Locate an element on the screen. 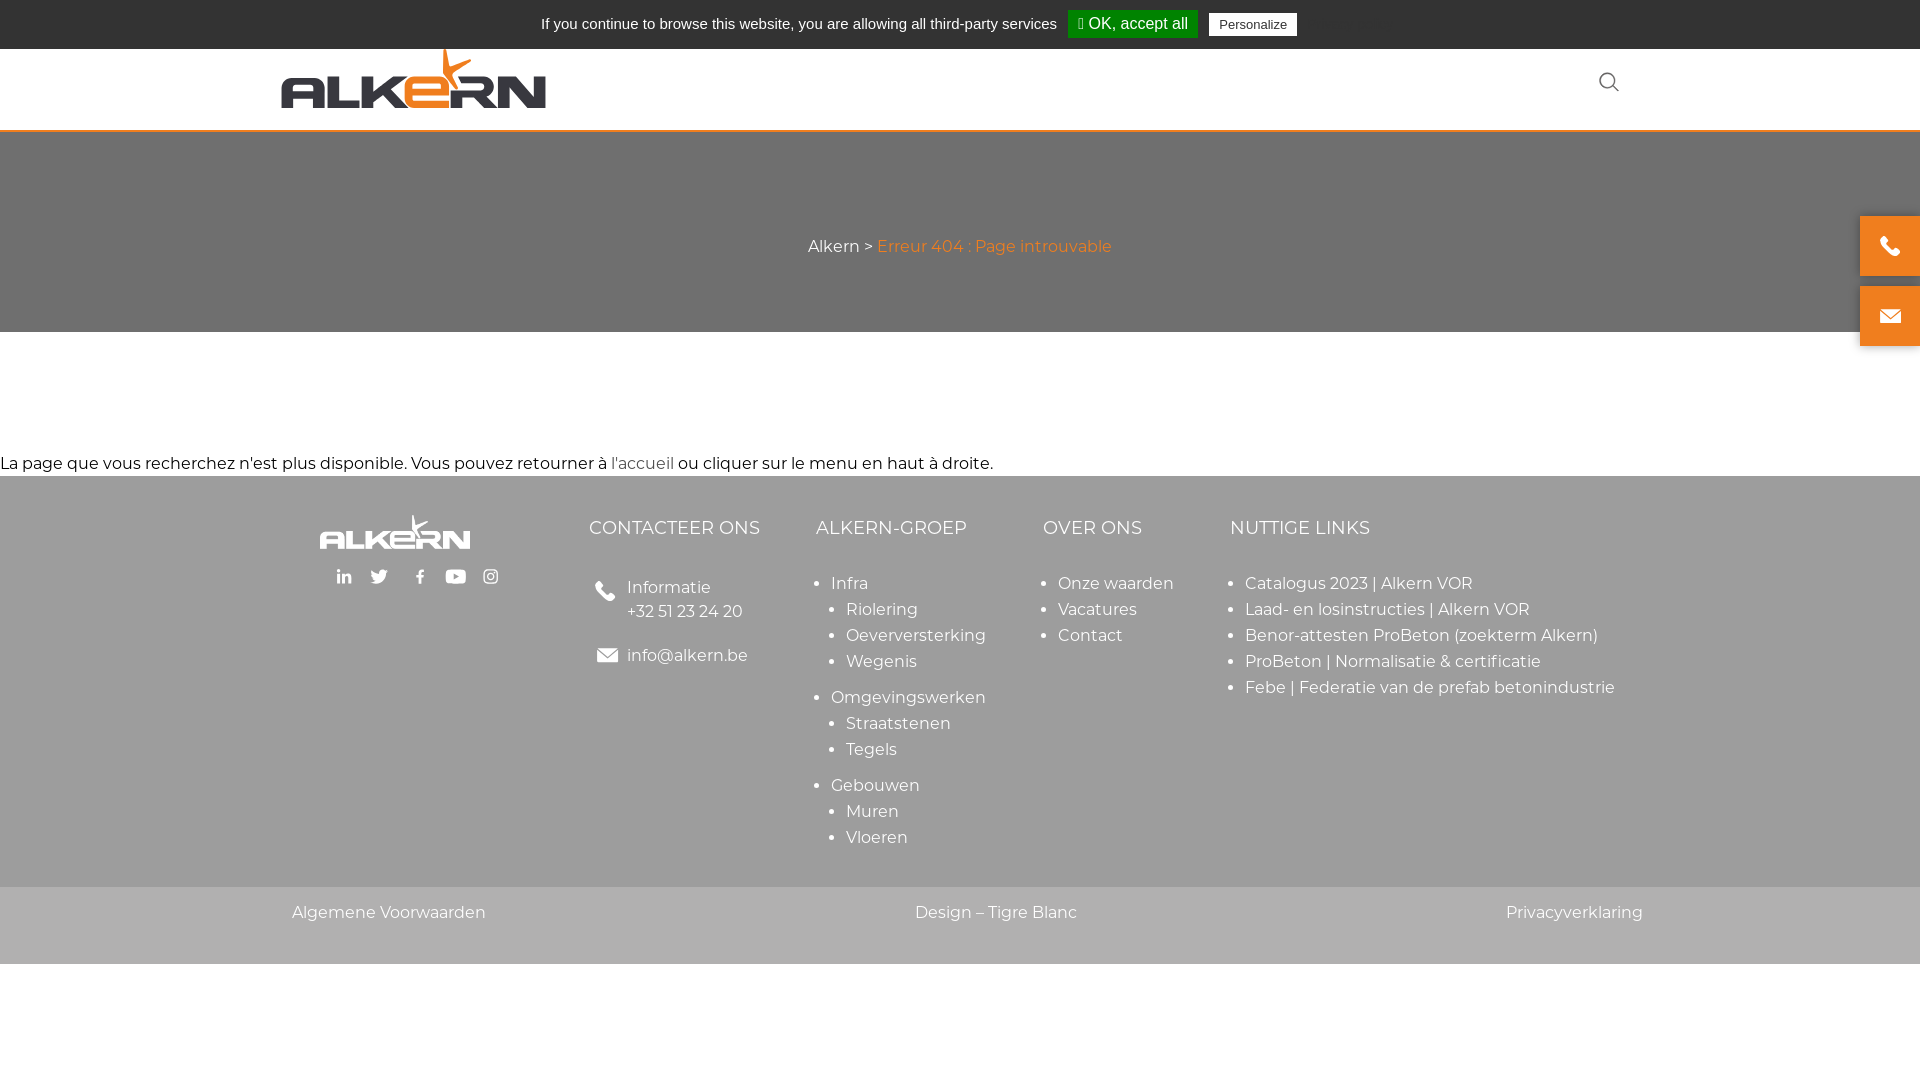 This screenshot has width=1920, height=1080. +32 51 23 24 20 is located at coordinates (685, 612).